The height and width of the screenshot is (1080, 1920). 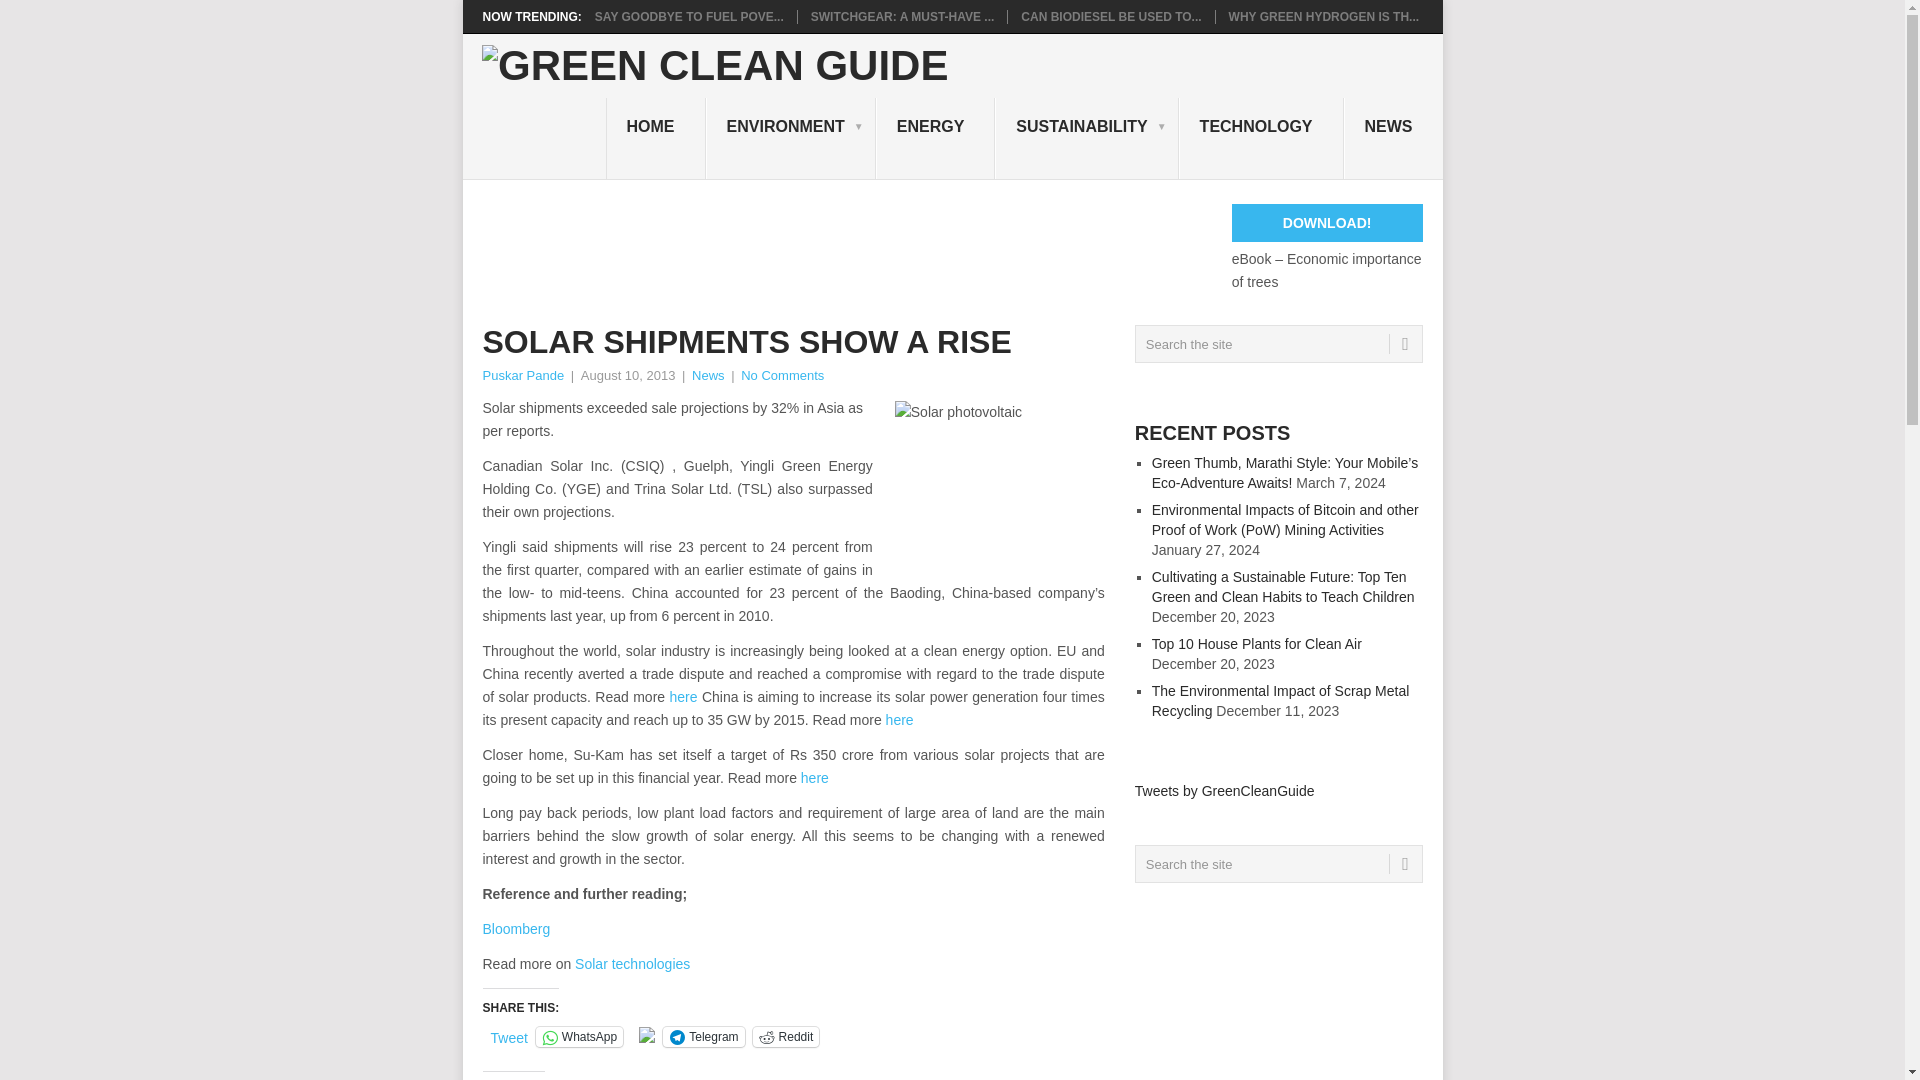 I want to click on Telegram, so click(x=703, y=1036).